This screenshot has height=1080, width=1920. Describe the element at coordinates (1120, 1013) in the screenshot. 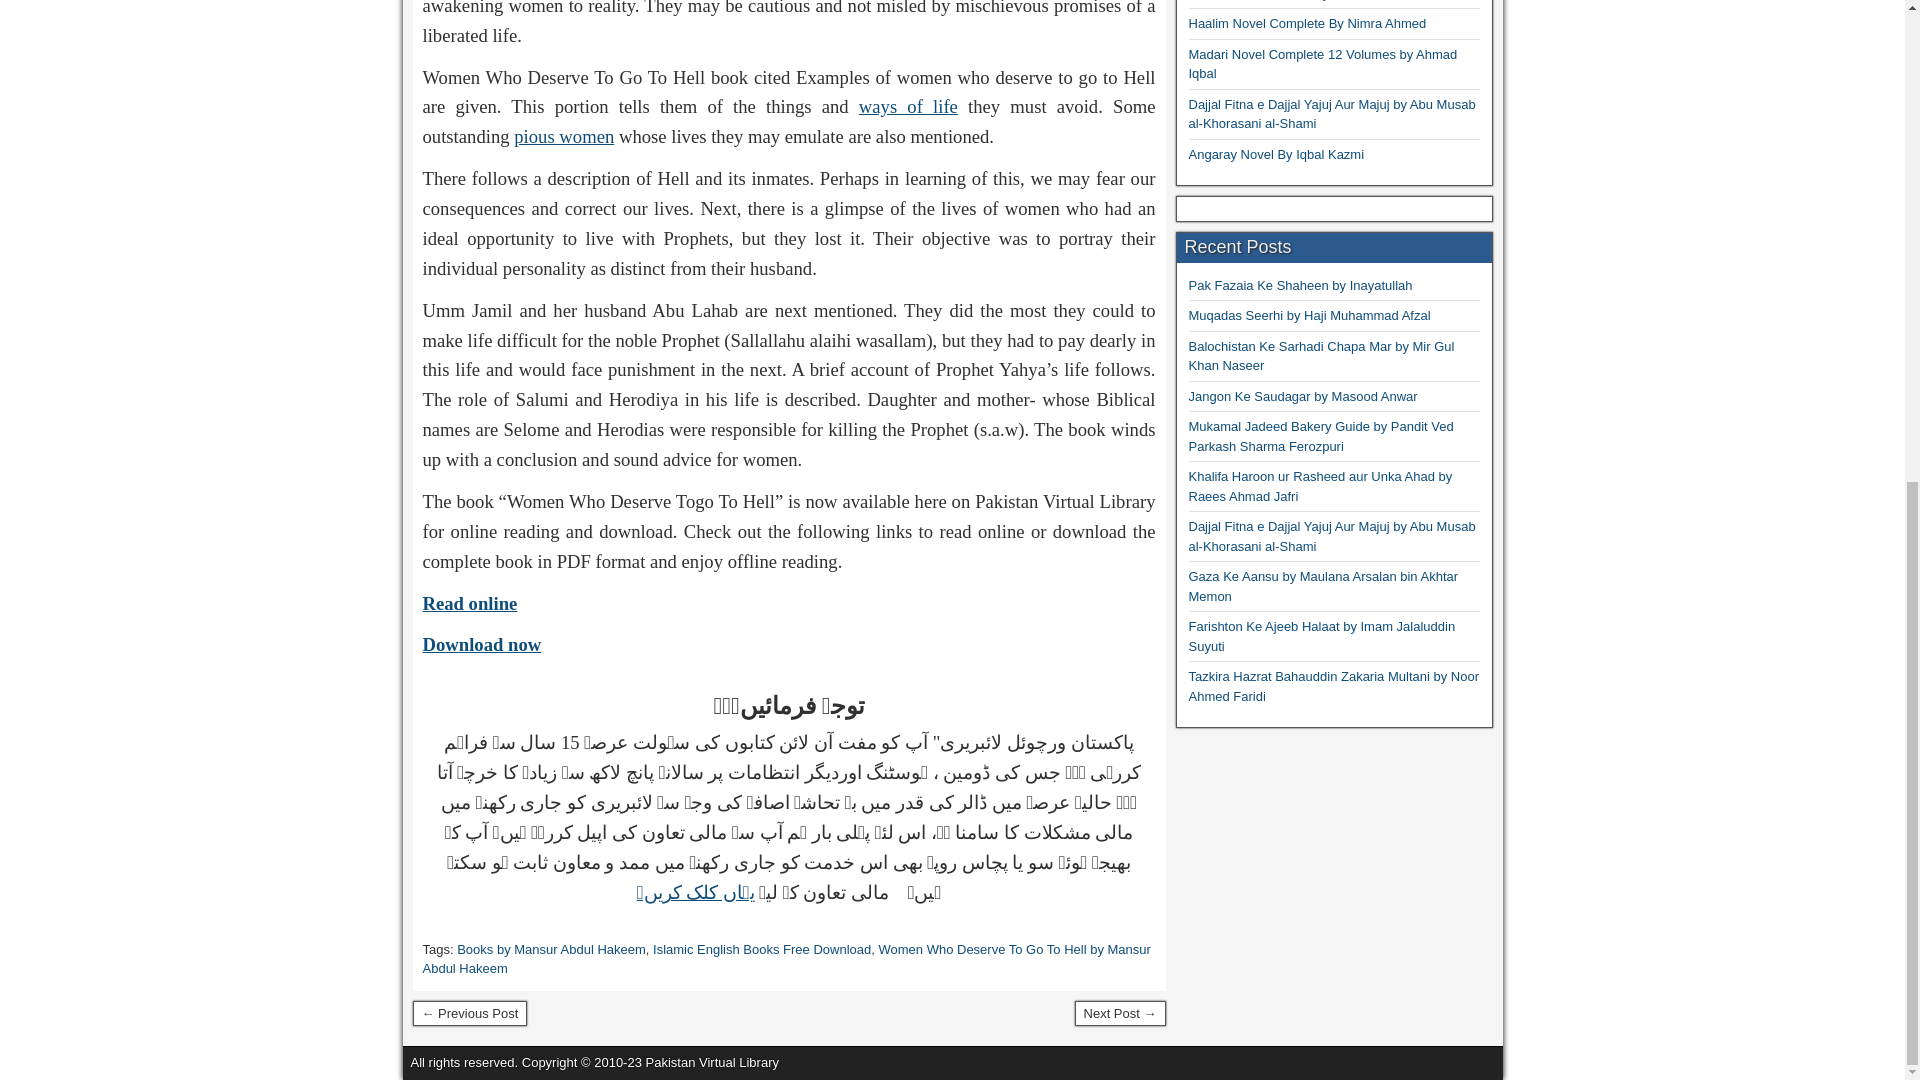

I see `Achoot Novel By Aslam Rahi M.A` at that location.